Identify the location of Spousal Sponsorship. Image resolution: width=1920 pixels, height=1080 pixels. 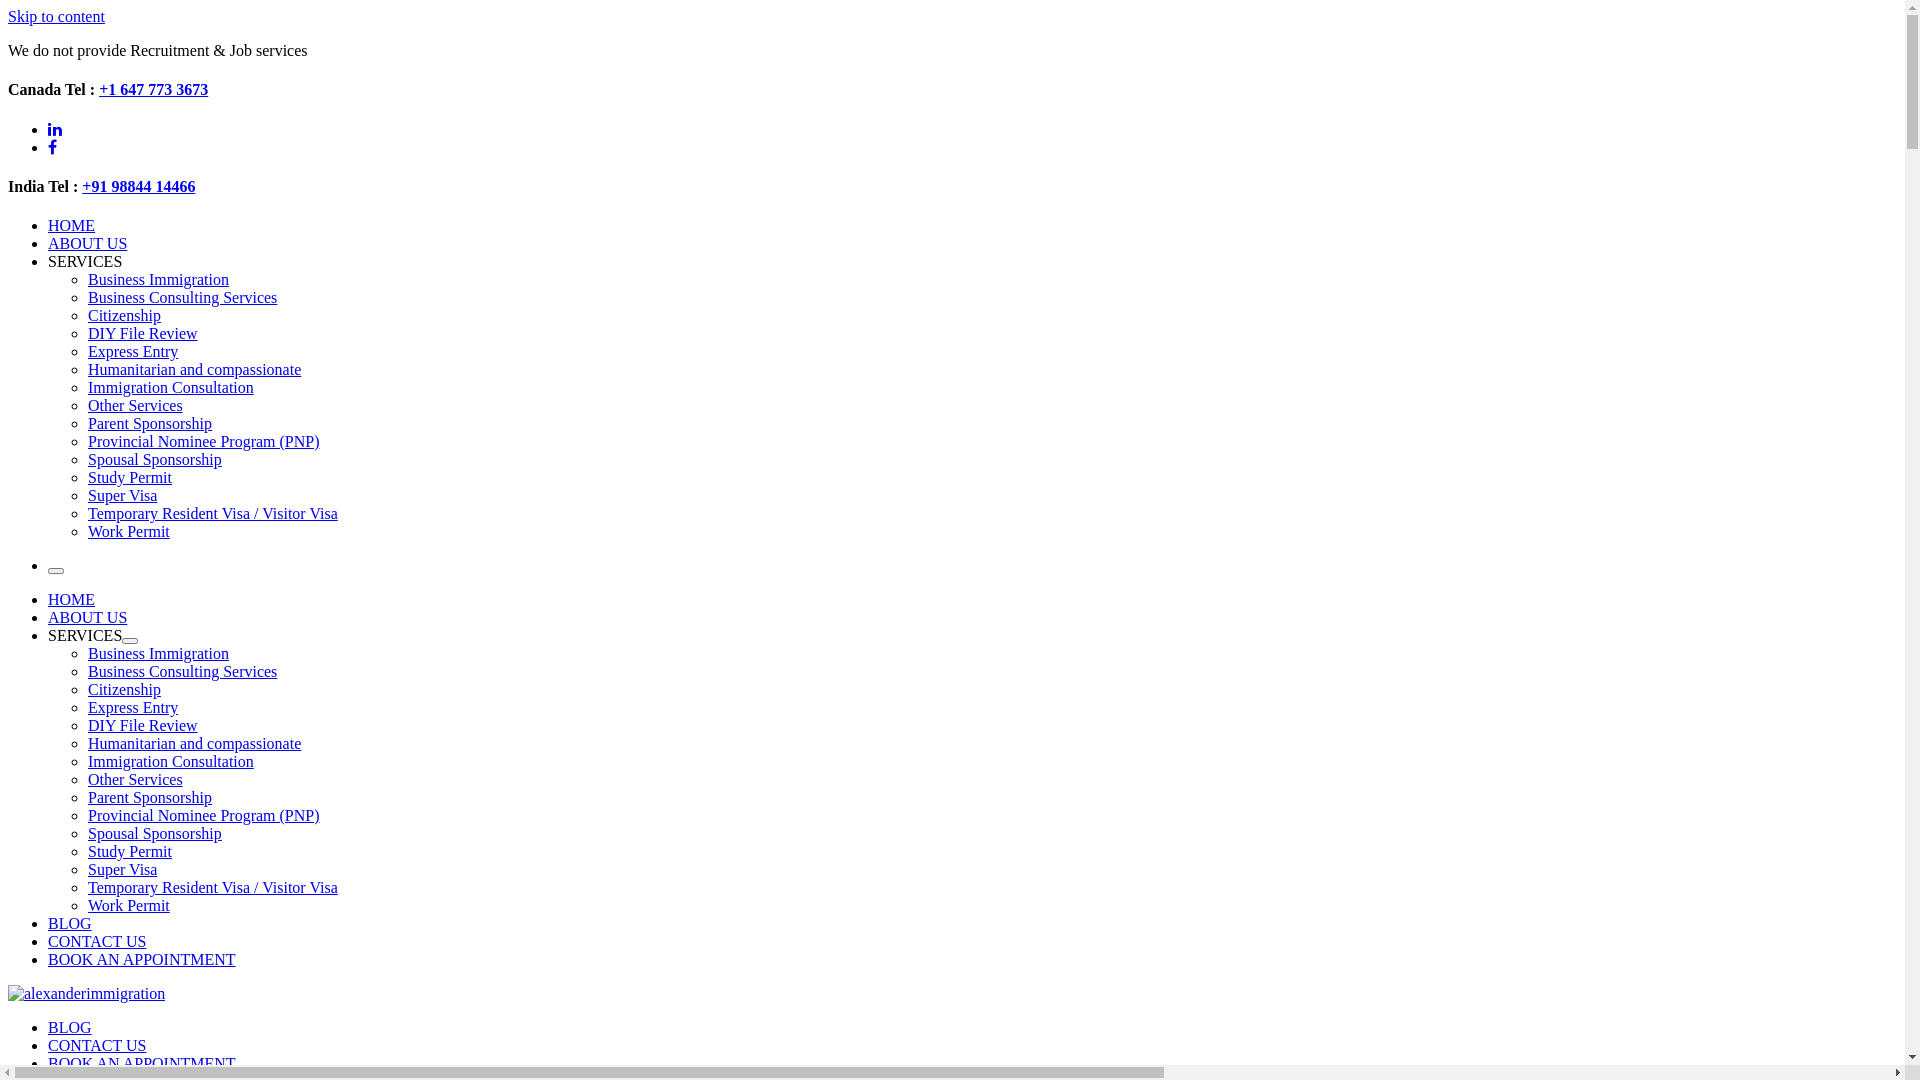
(155, 834).